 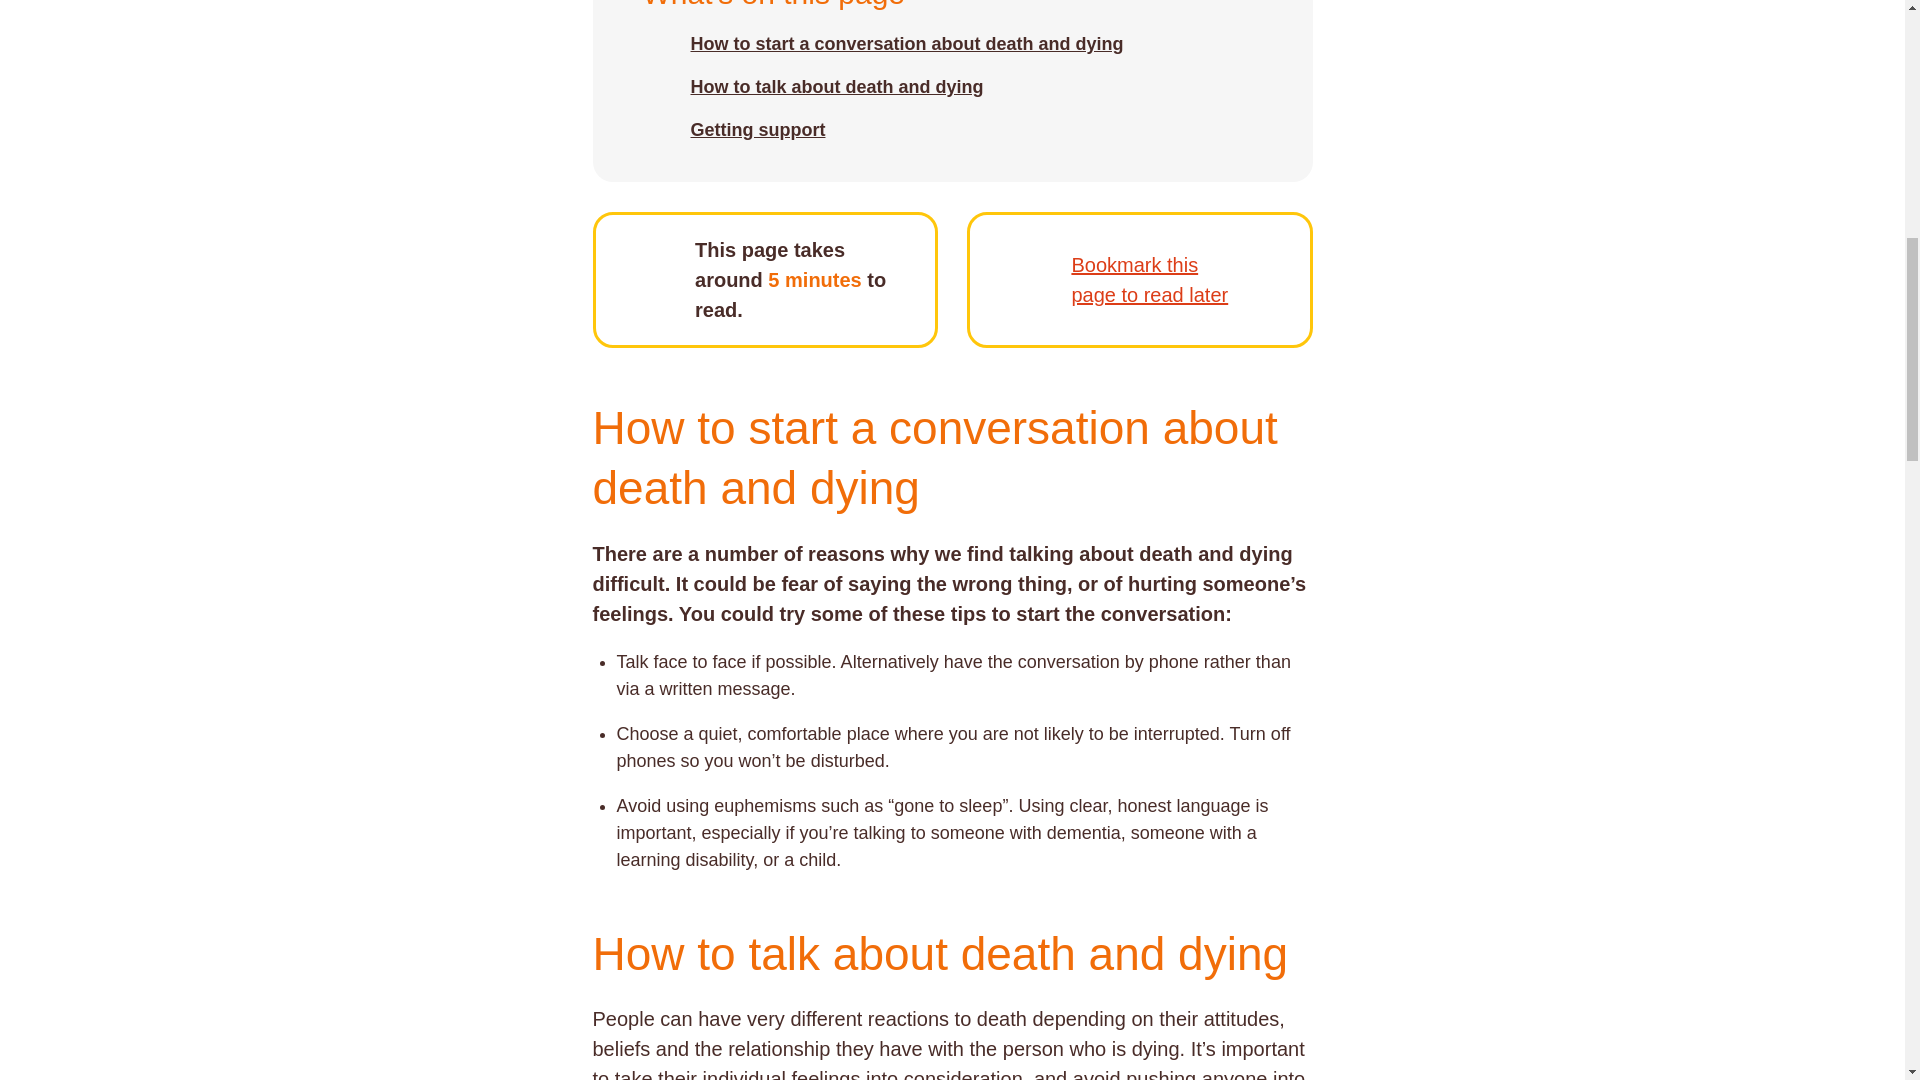 I want to click on How to talk about death and dying, so click(x=836, y=88).